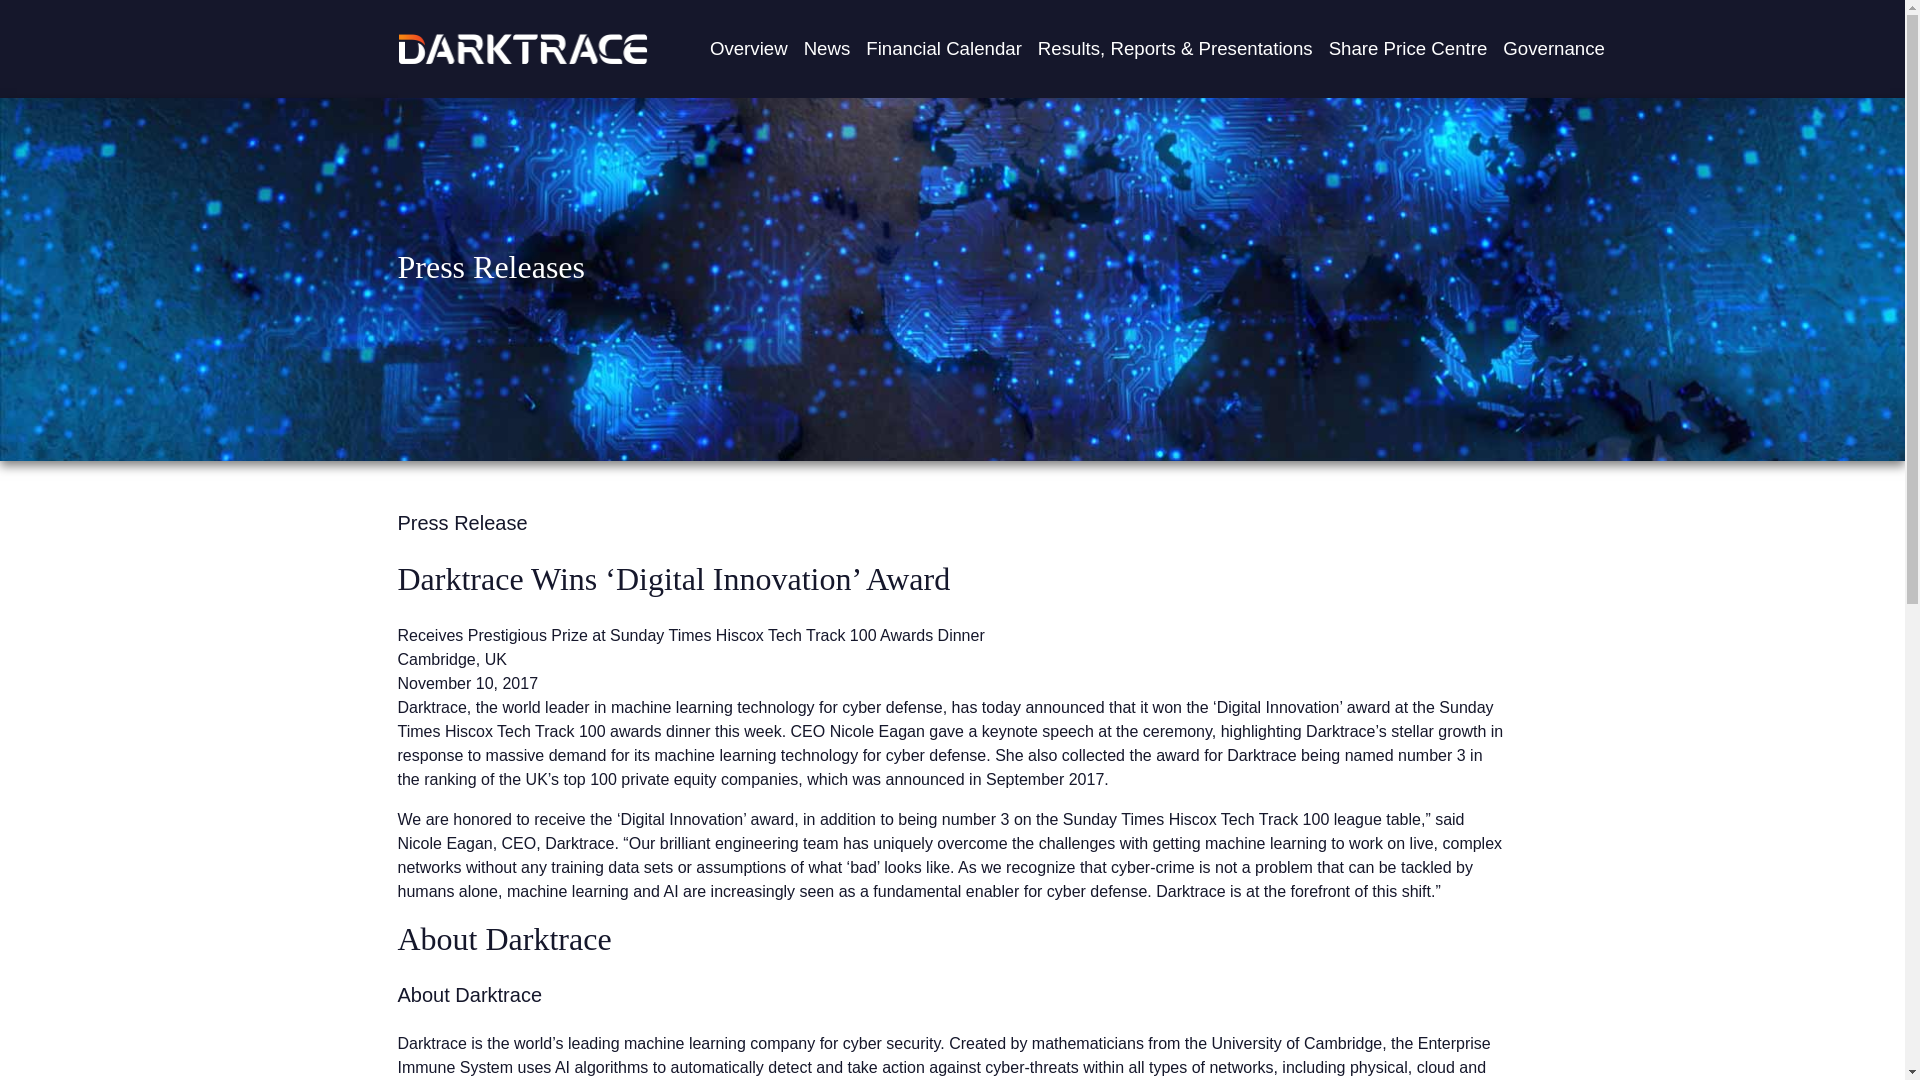  Describe the element at coordinates (522, 48) in the screenshot. I see `Darktrace` at that location.